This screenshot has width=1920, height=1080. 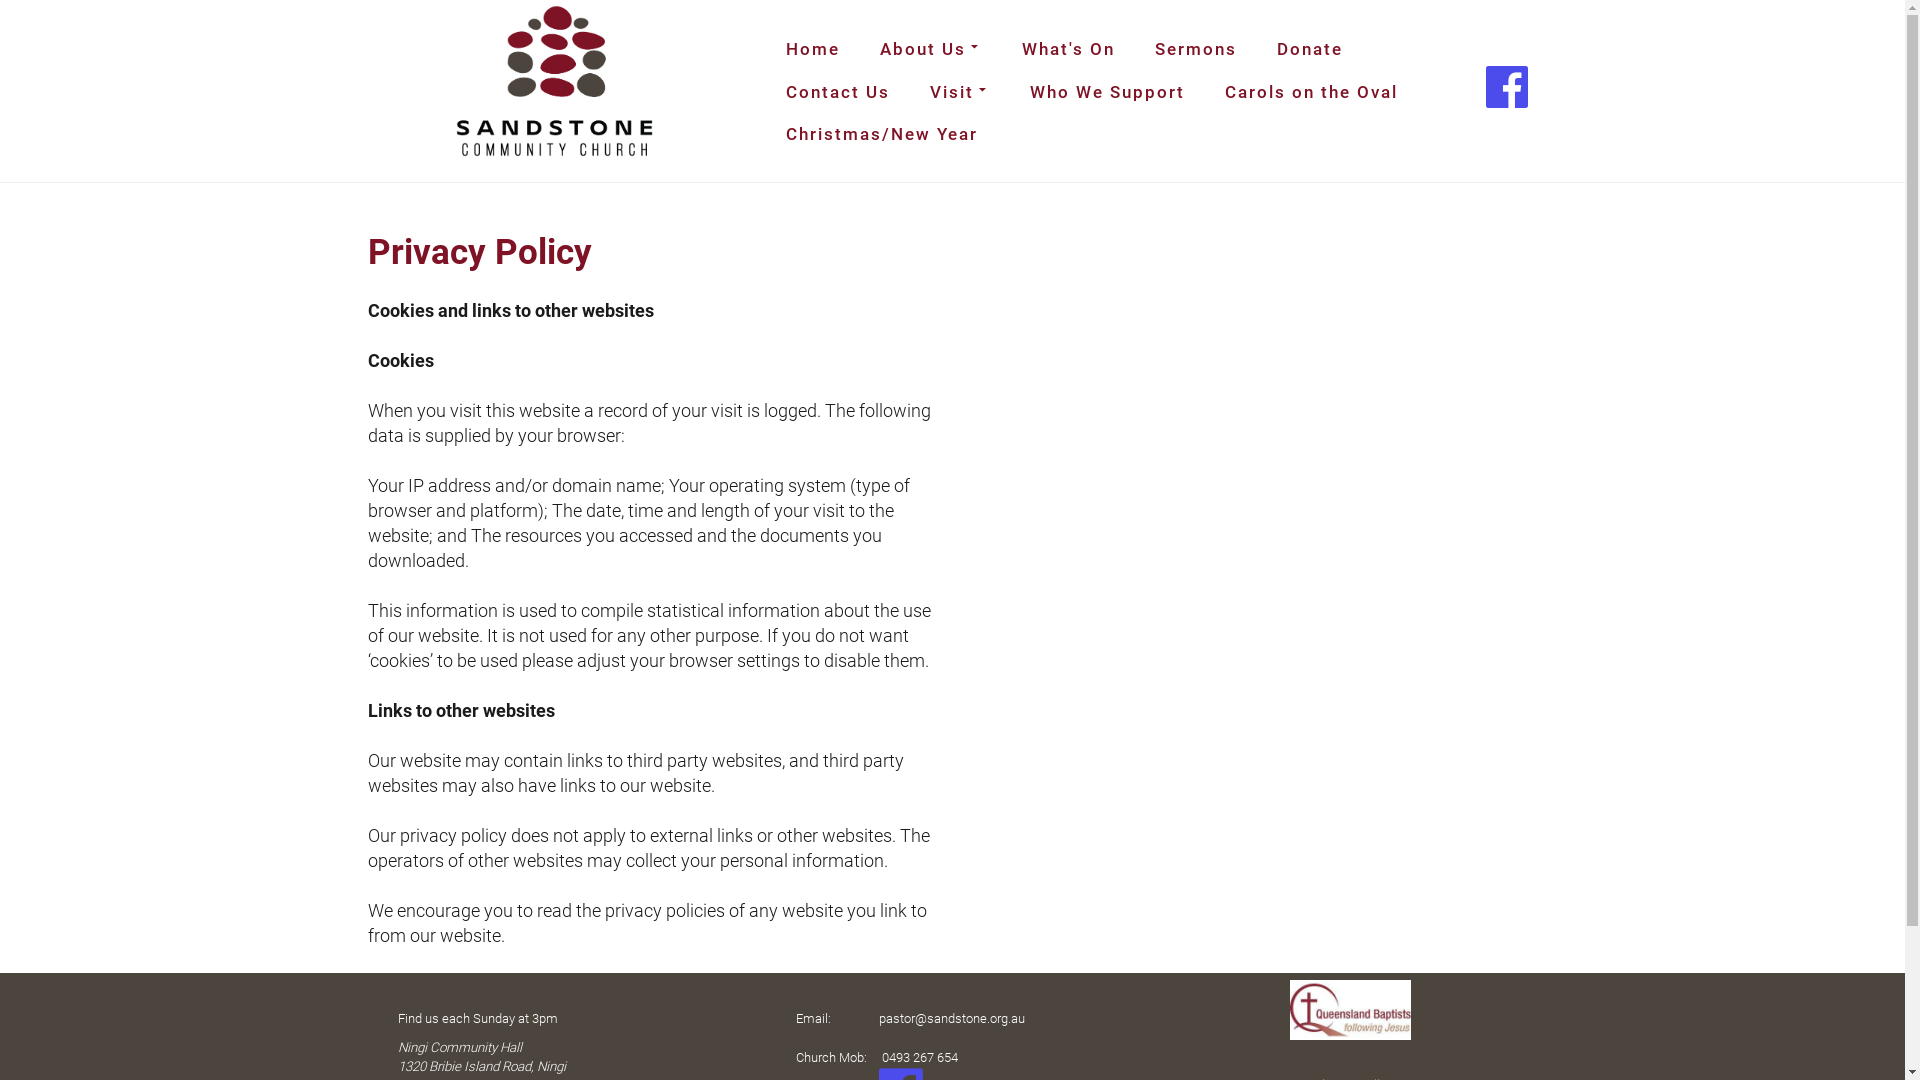 I want to click on Donate, so click(x=1310, y=49).